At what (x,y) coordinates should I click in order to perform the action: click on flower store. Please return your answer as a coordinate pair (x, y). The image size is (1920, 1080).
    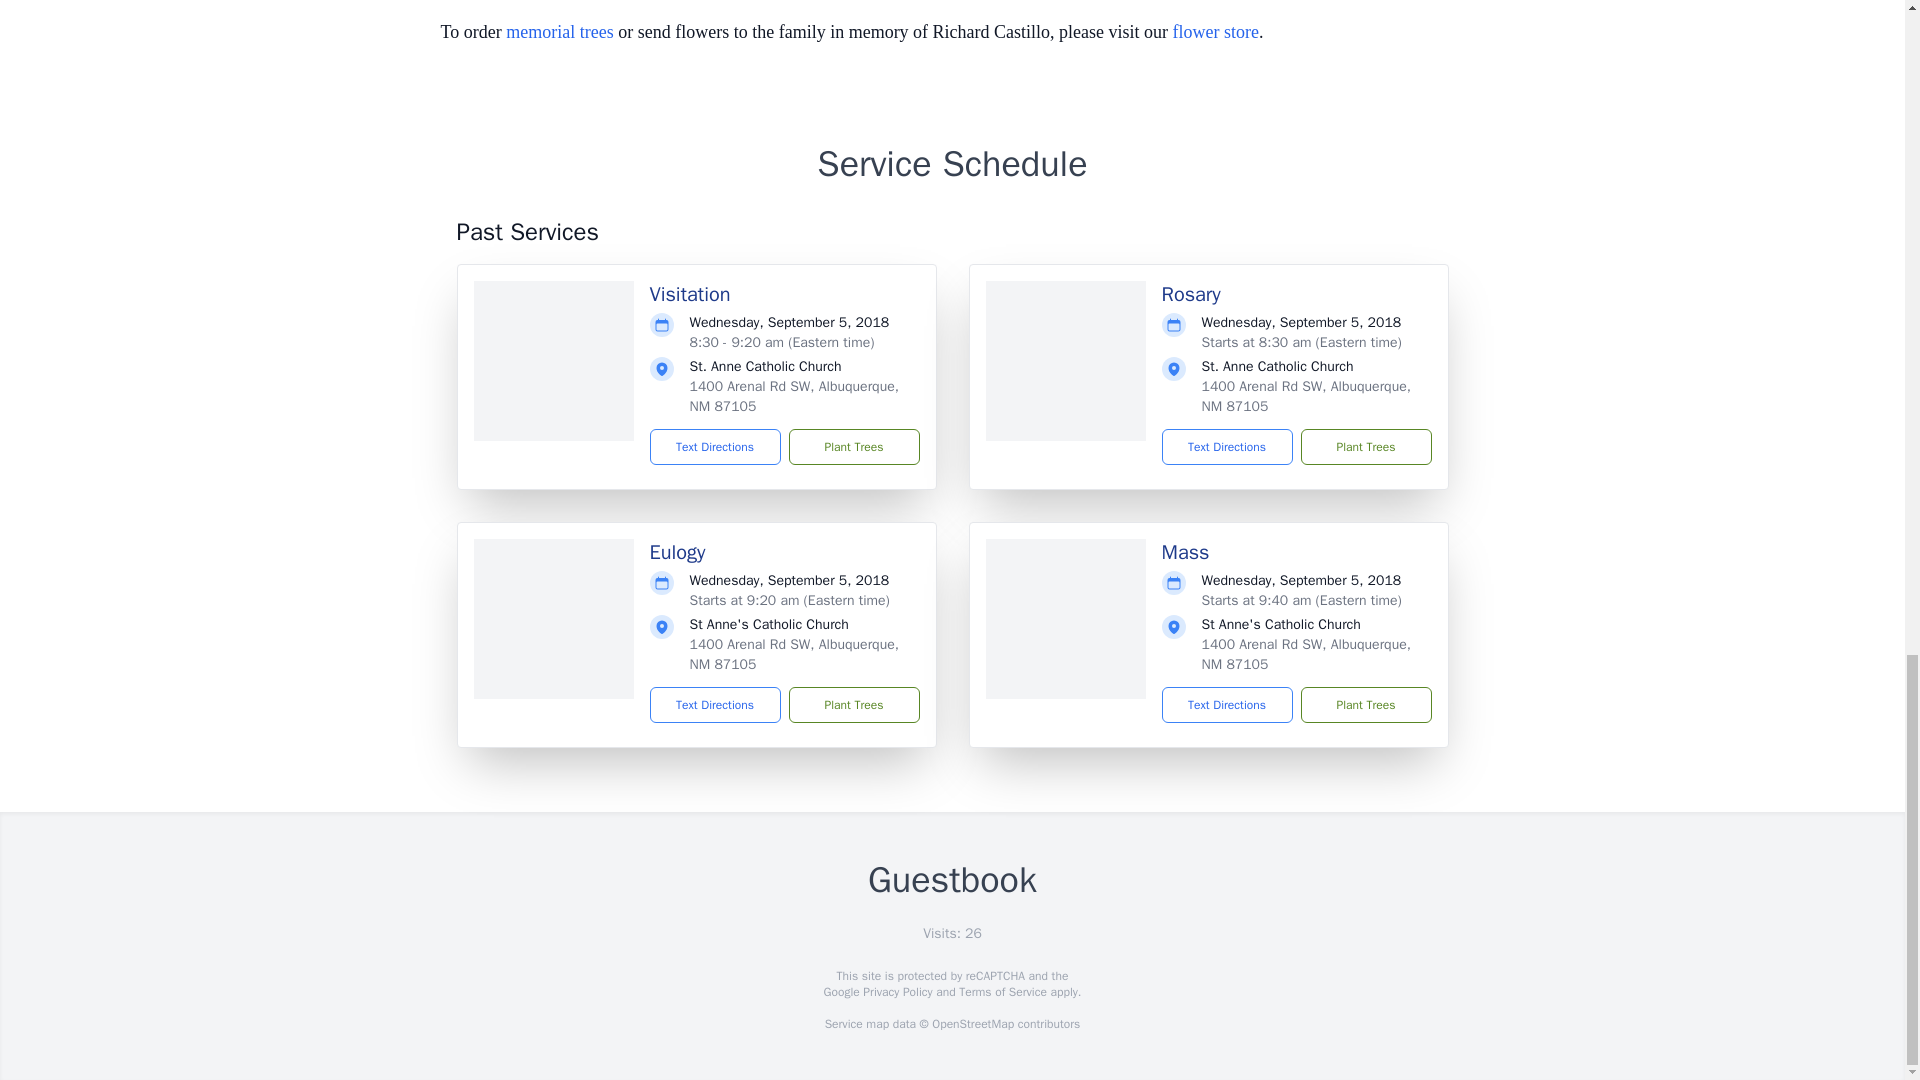
    Looking at the image, I should click on (1216, 32).